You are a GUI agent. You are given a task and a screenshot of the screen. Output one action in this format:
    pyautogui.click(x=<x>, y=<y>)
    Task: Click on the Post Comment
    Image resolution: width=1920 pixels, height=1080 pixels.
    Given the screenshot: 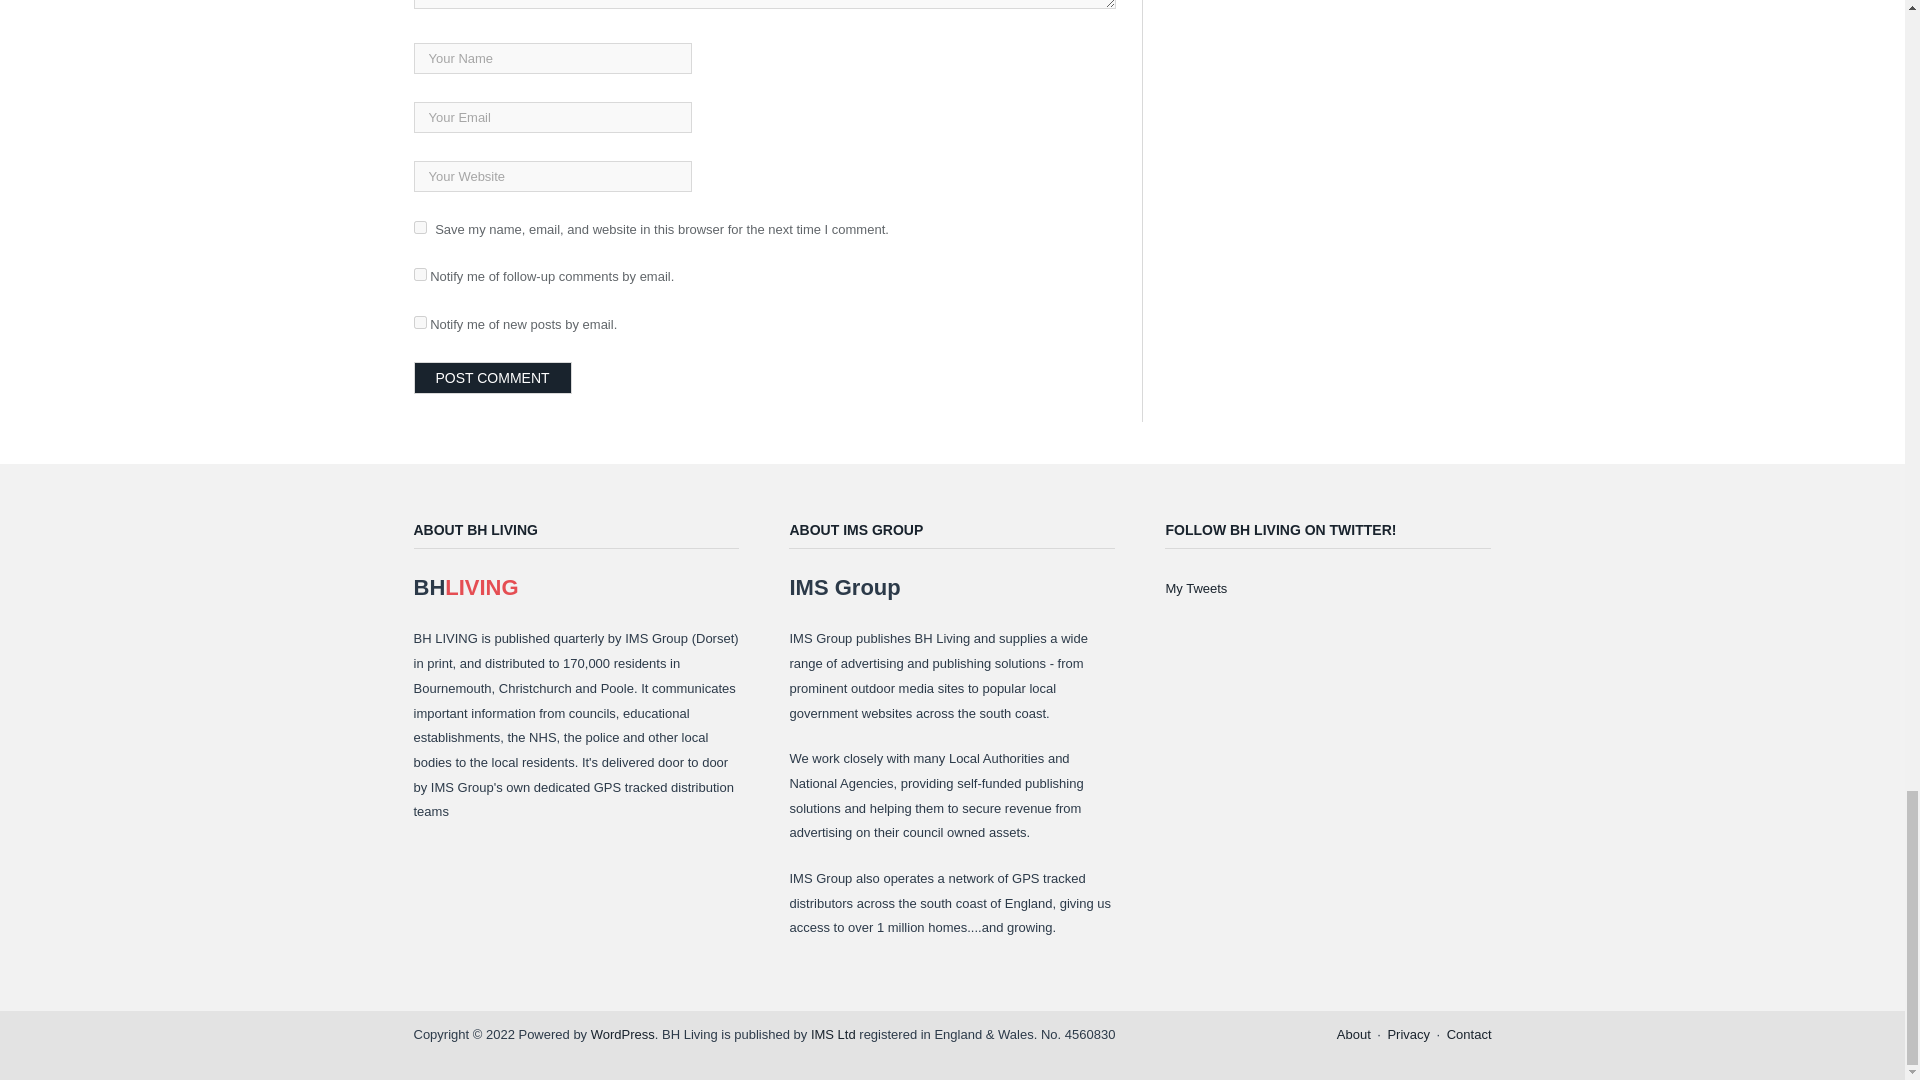 What is the action you would take?
    pyautogui.click(x=493, y=378)
    